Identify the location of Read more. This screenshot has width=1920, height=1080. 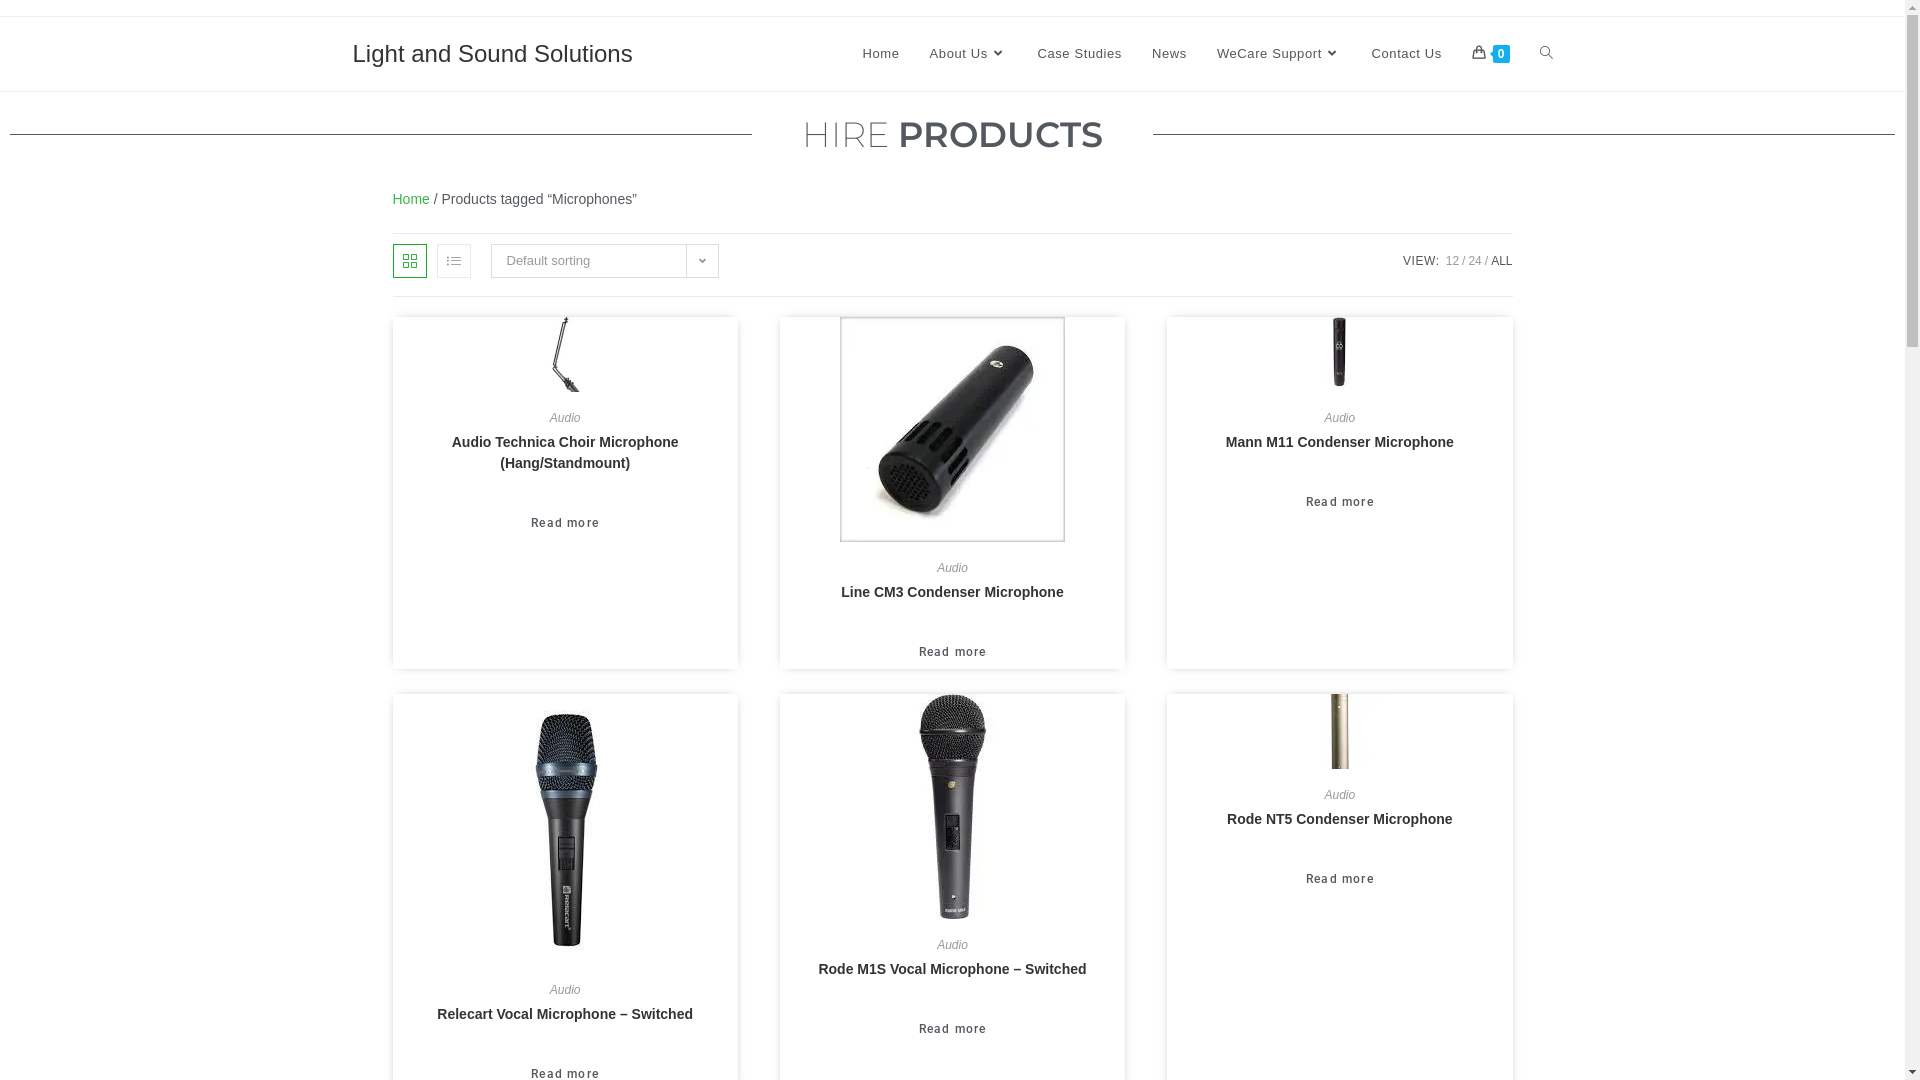
(1340, 502).